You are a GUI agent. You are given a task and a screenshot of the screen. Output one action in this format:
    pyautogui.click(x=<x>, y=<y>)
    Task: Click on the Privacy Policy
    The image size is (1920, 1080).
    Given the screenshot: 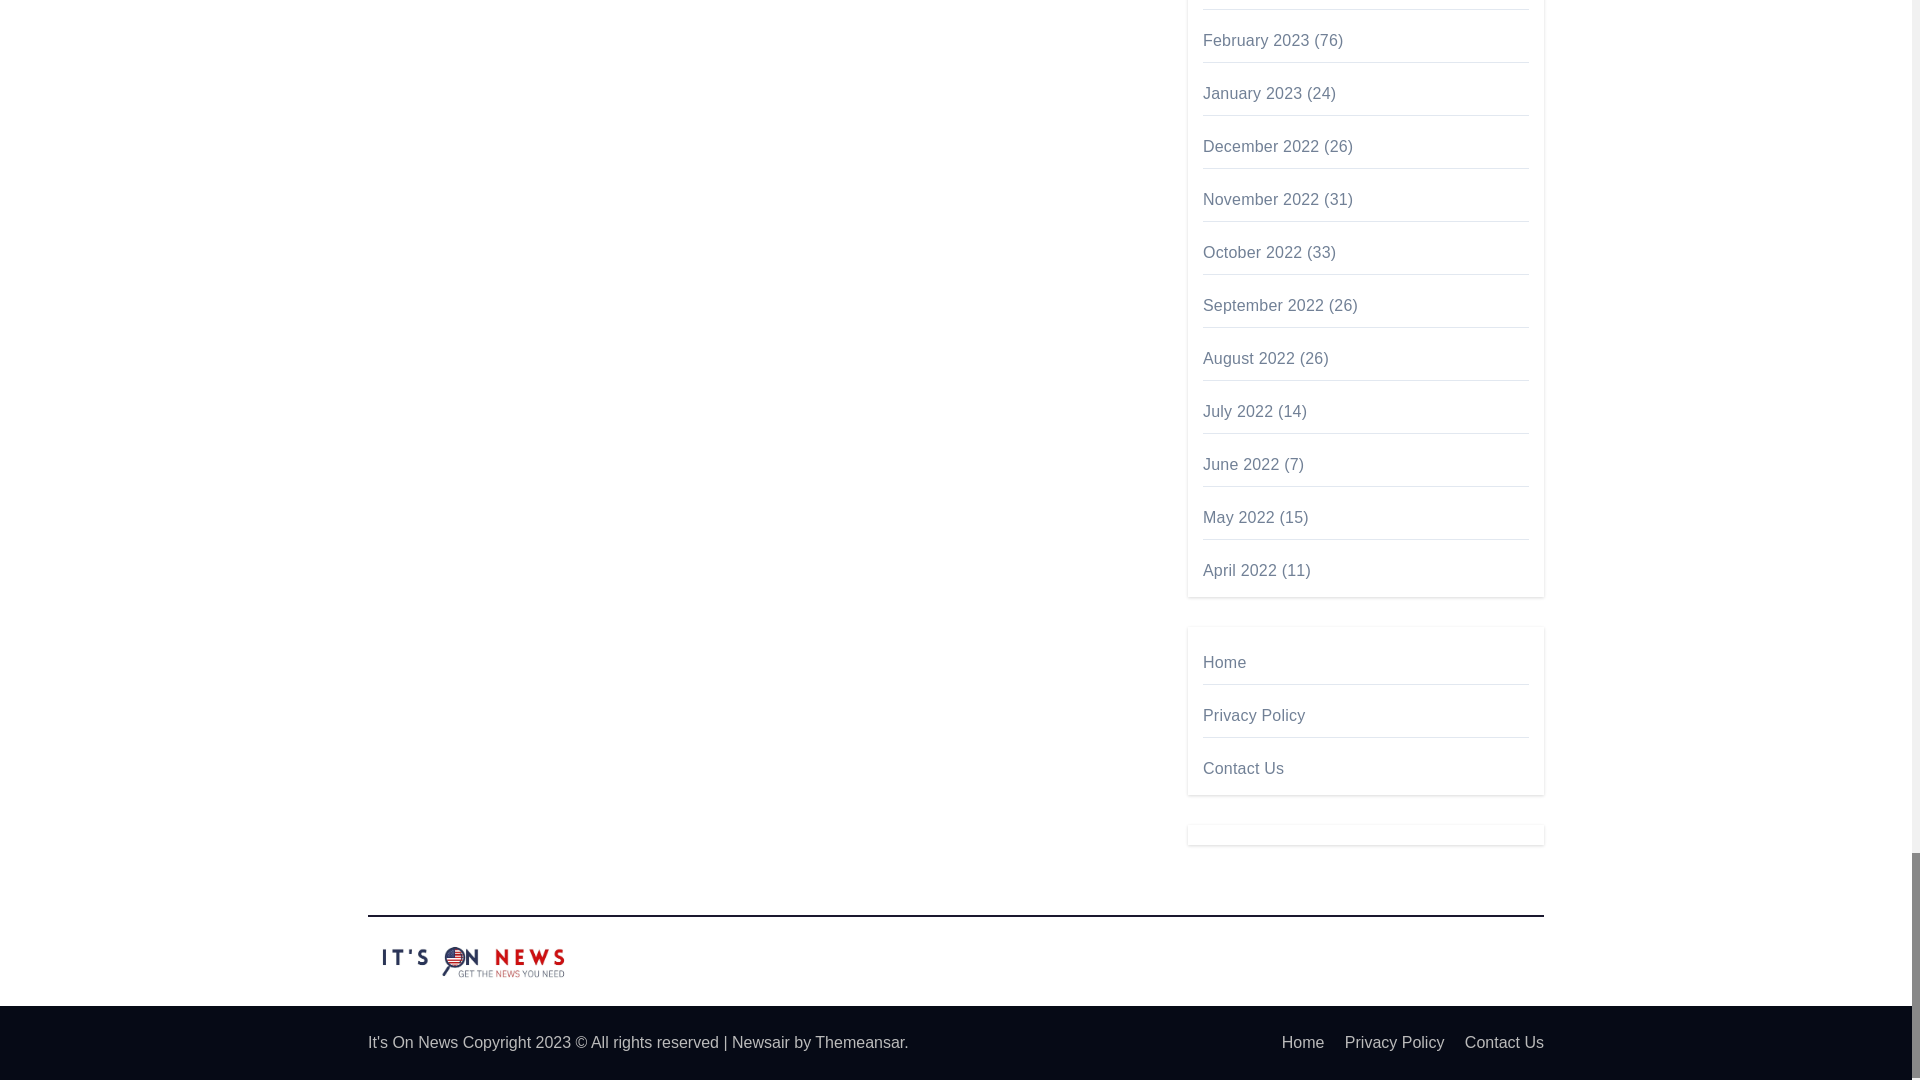 What is the action you would take?
    pyautogui.click(x=1386, y=1042)
    